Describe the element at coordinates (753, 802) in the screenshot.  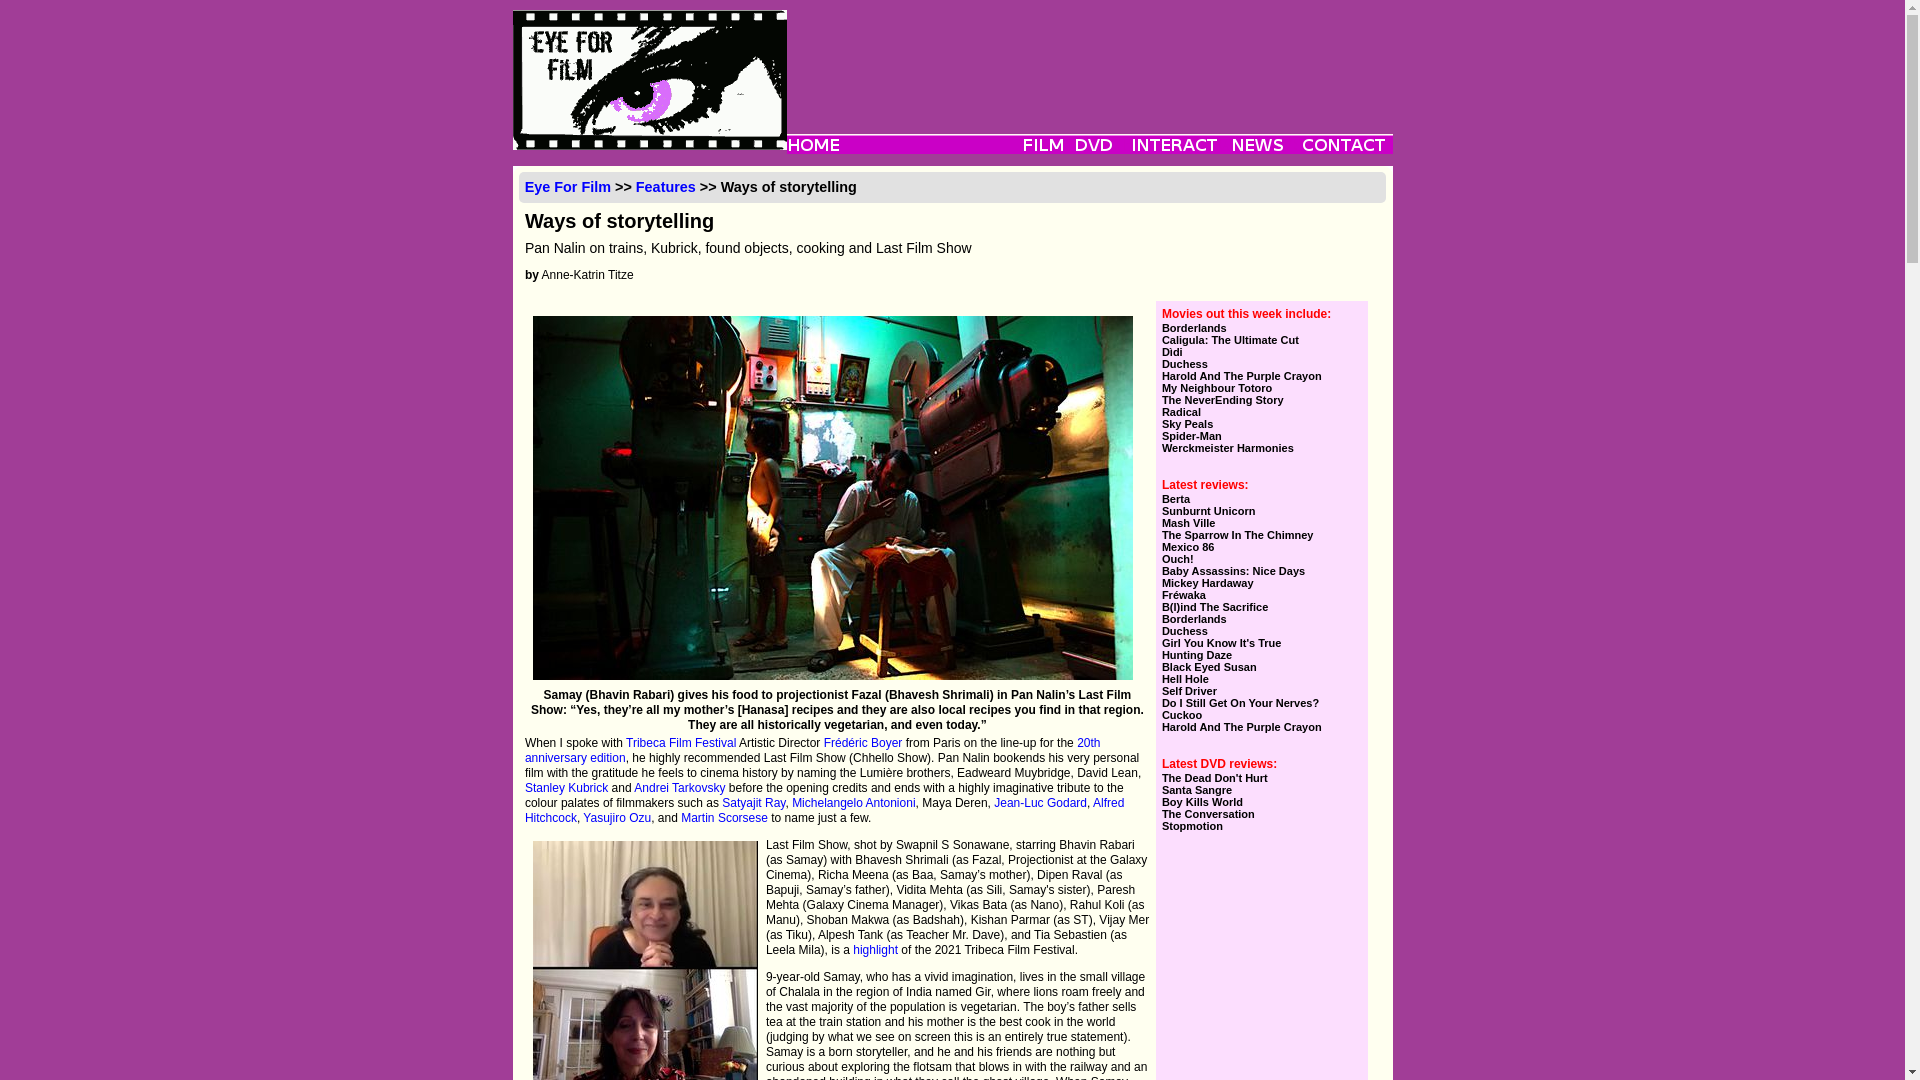
I see `Satyajit Ray` at that location.